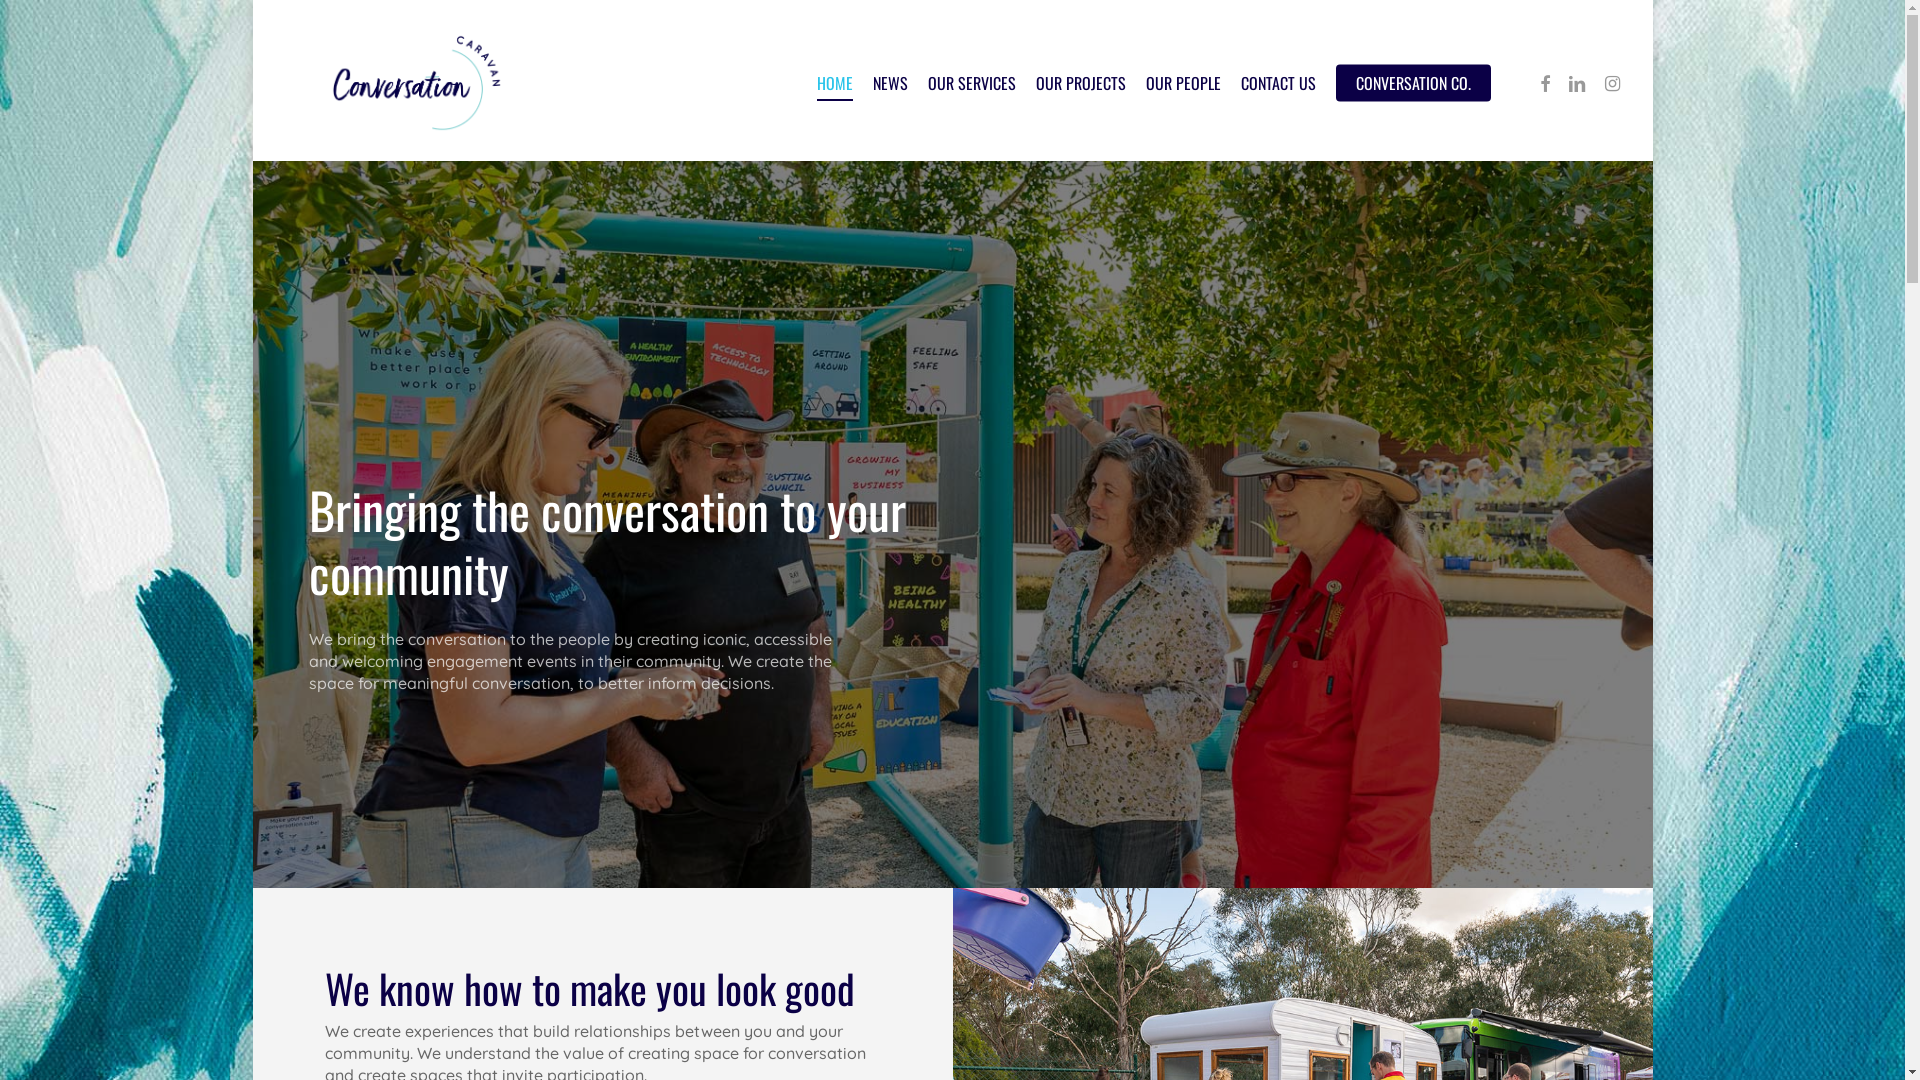 The height and width of the screenshot is (1080, 1920). What do you see at coordinates (890, 83) in the screenshot?
I see `NEWS` at bounding box center [890, 83].